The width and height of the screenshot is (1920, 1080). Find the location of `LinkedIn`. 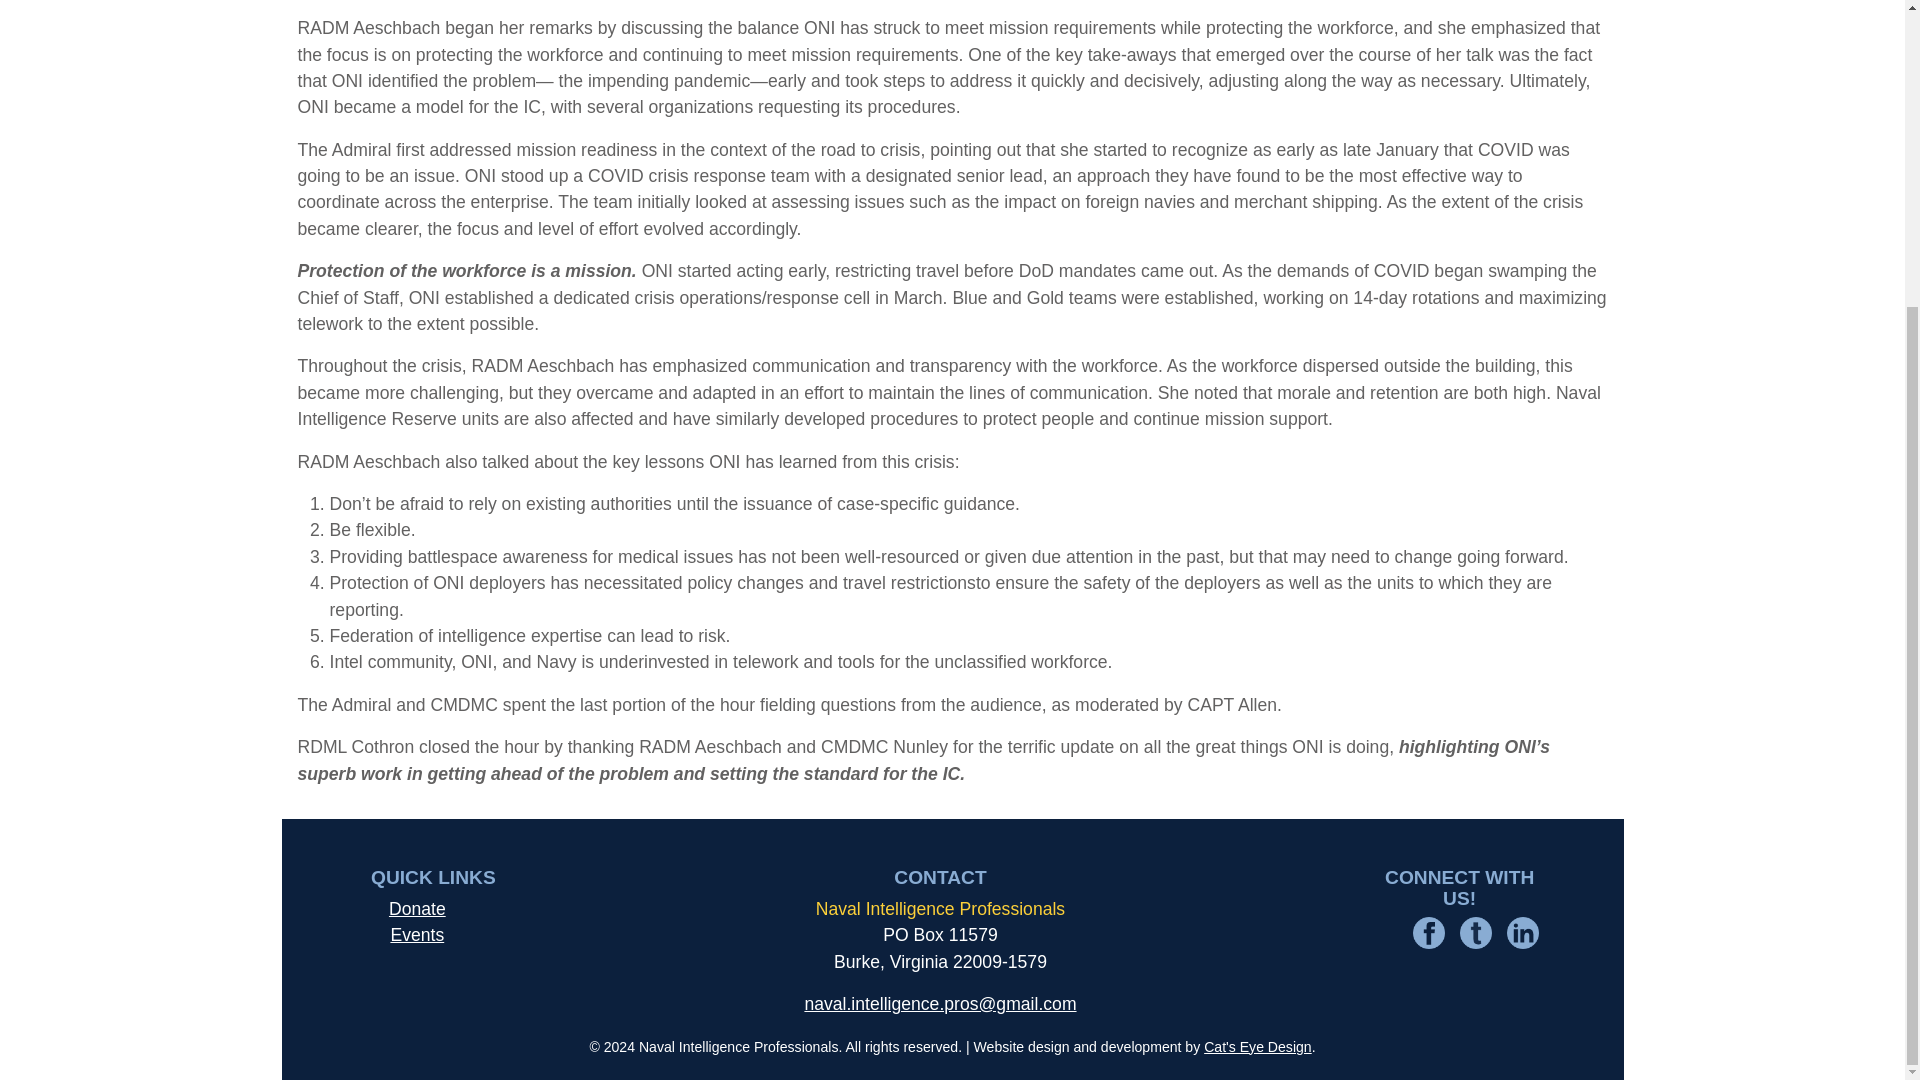

LinkedIn is located at coordinates (1523, 932).